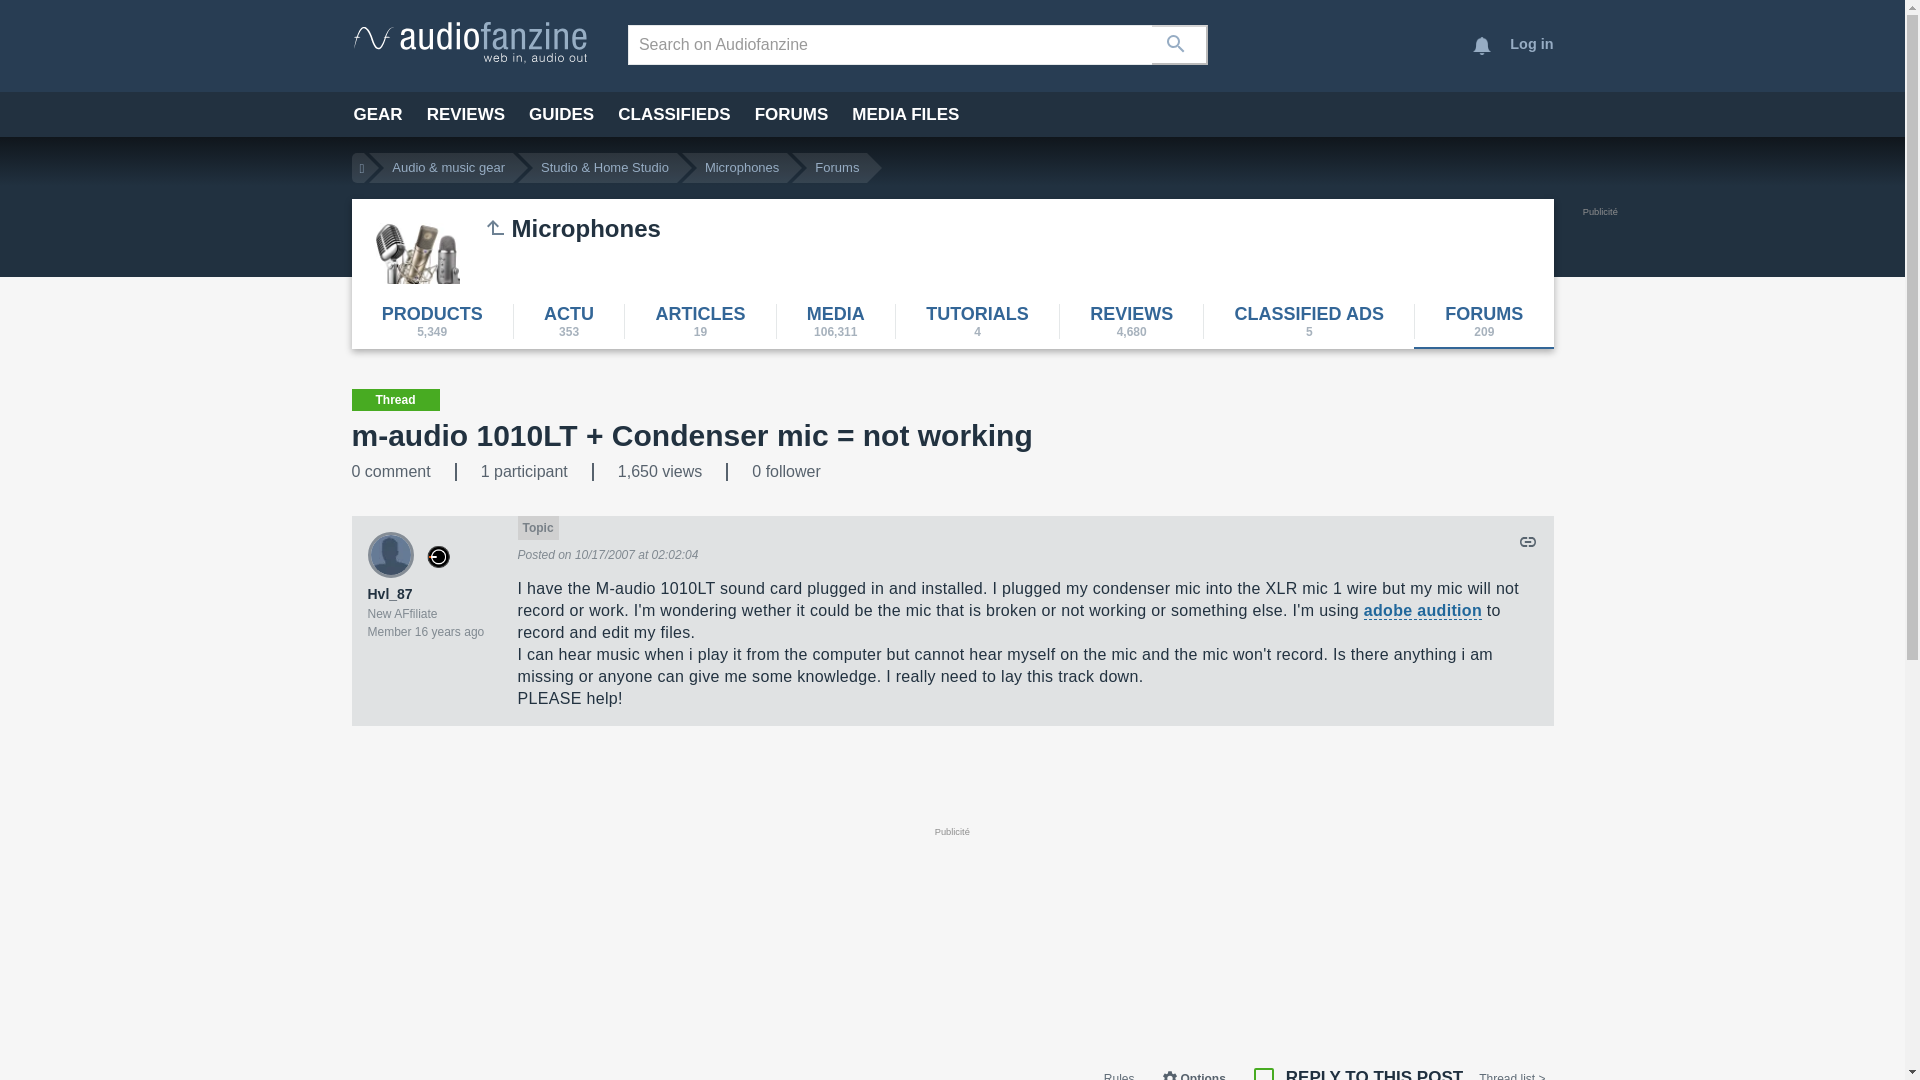 The height and width of the screenshot is (1080, 1920). I want to click on Notifications, so click(1482, 46).